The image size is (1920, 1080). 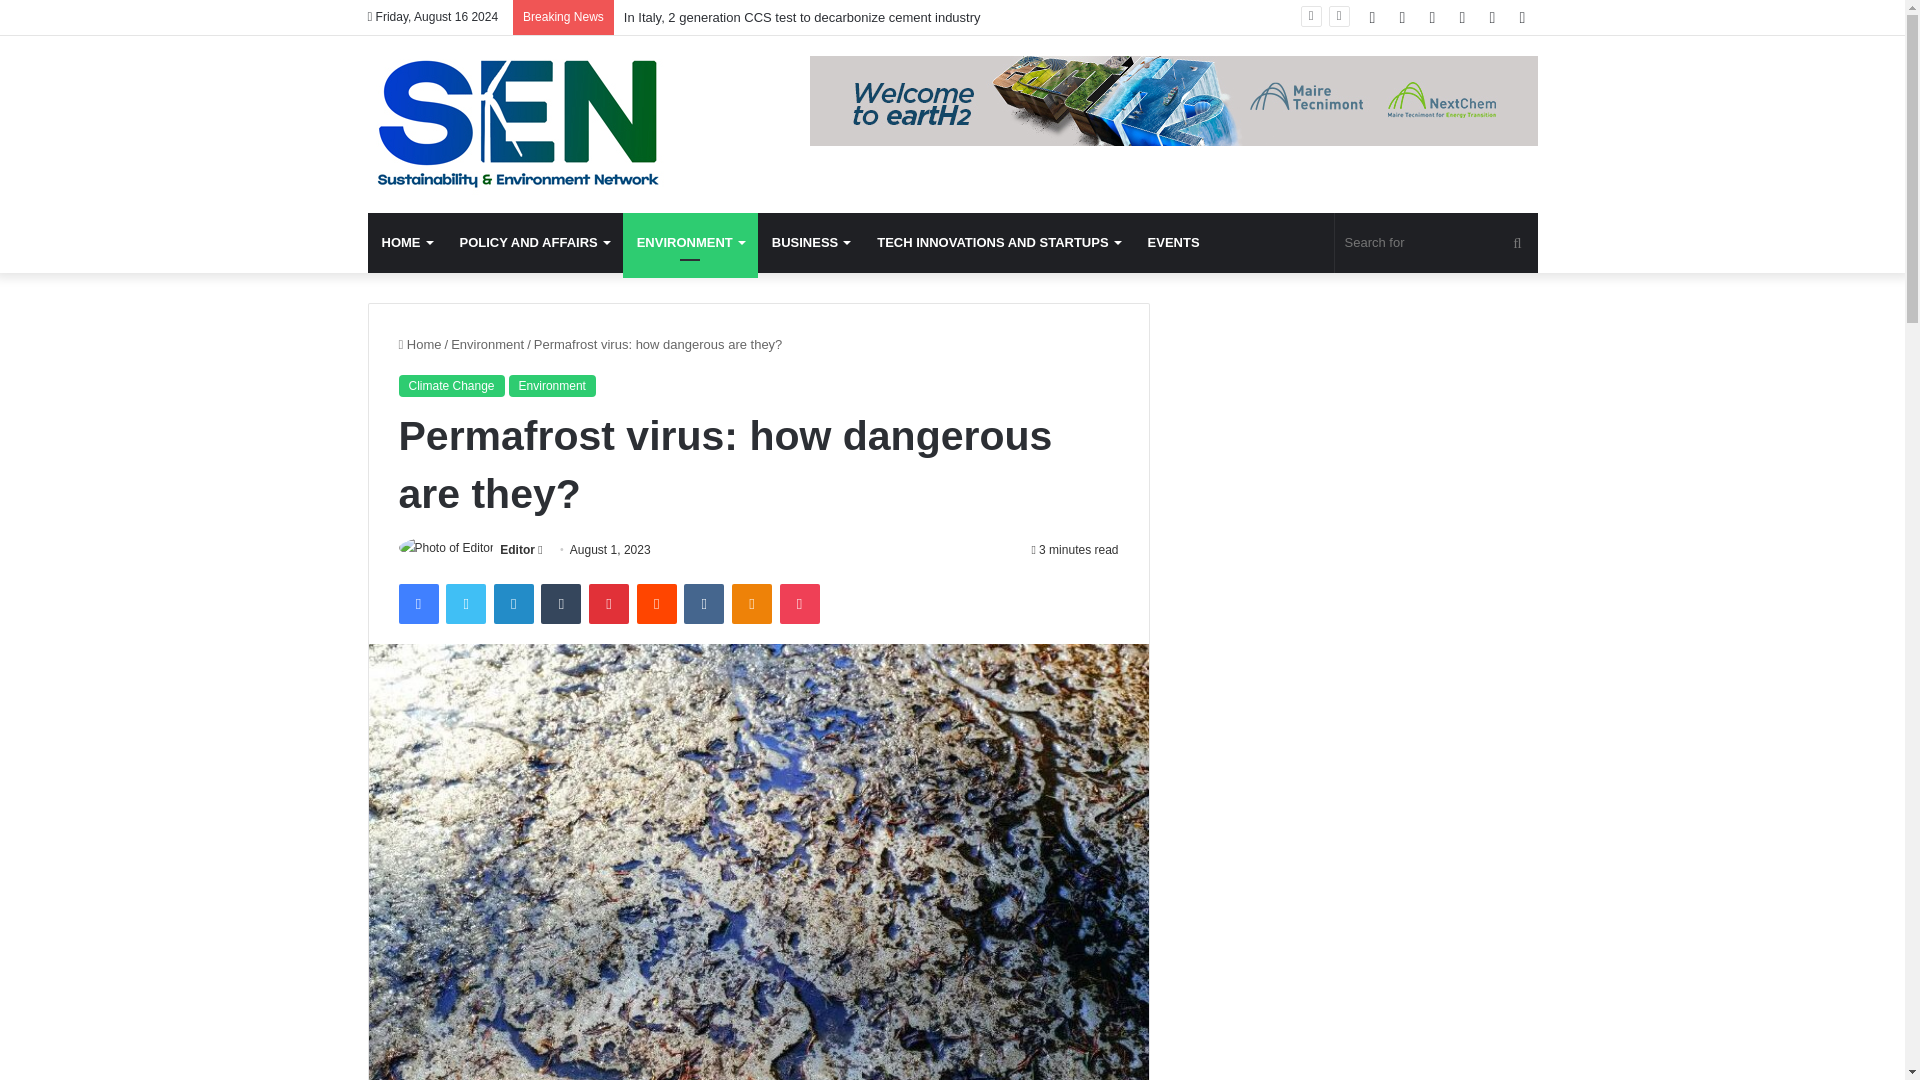 What do you see at coordinates (465, 604) in the screenshot?
I see `Twitter` at bounding box center [465, 604].